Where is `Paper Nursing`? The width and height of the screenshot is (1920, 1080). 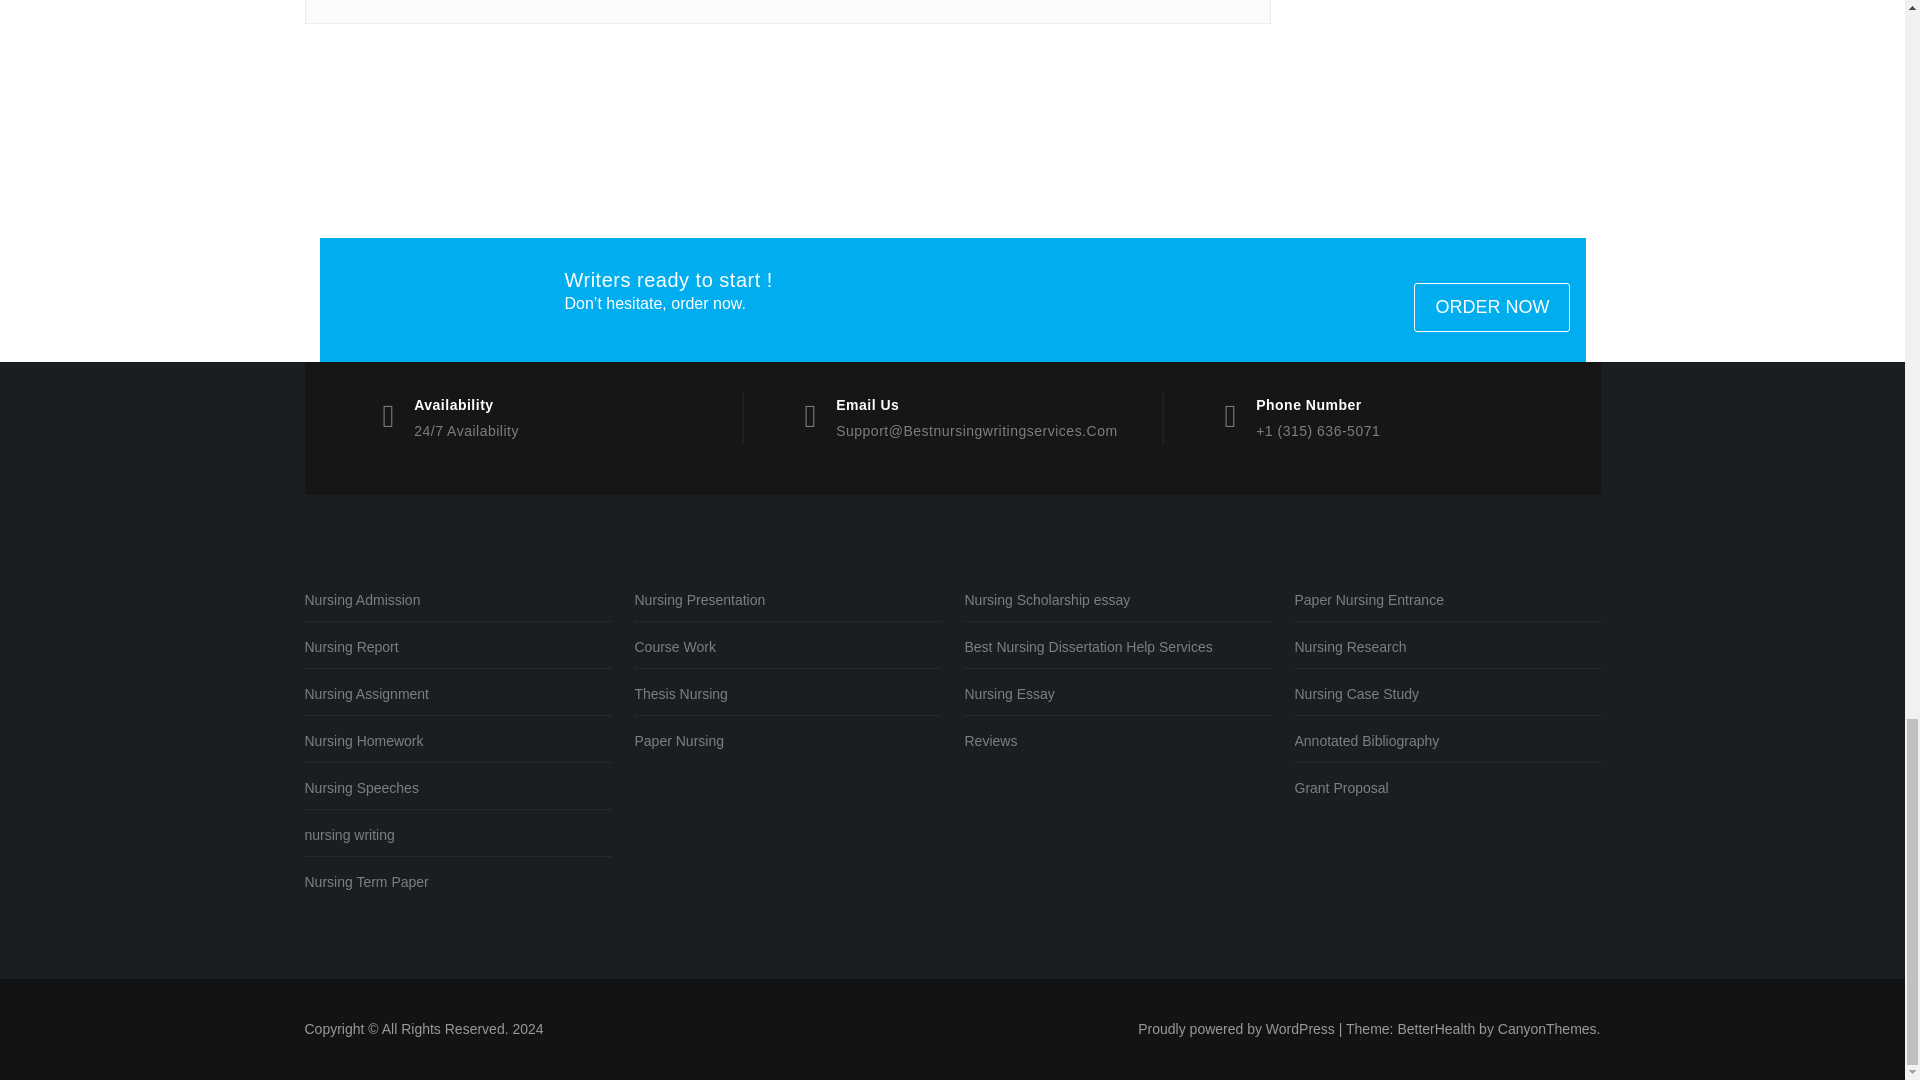 Paper Nursing is located at coordinates (786, 741).